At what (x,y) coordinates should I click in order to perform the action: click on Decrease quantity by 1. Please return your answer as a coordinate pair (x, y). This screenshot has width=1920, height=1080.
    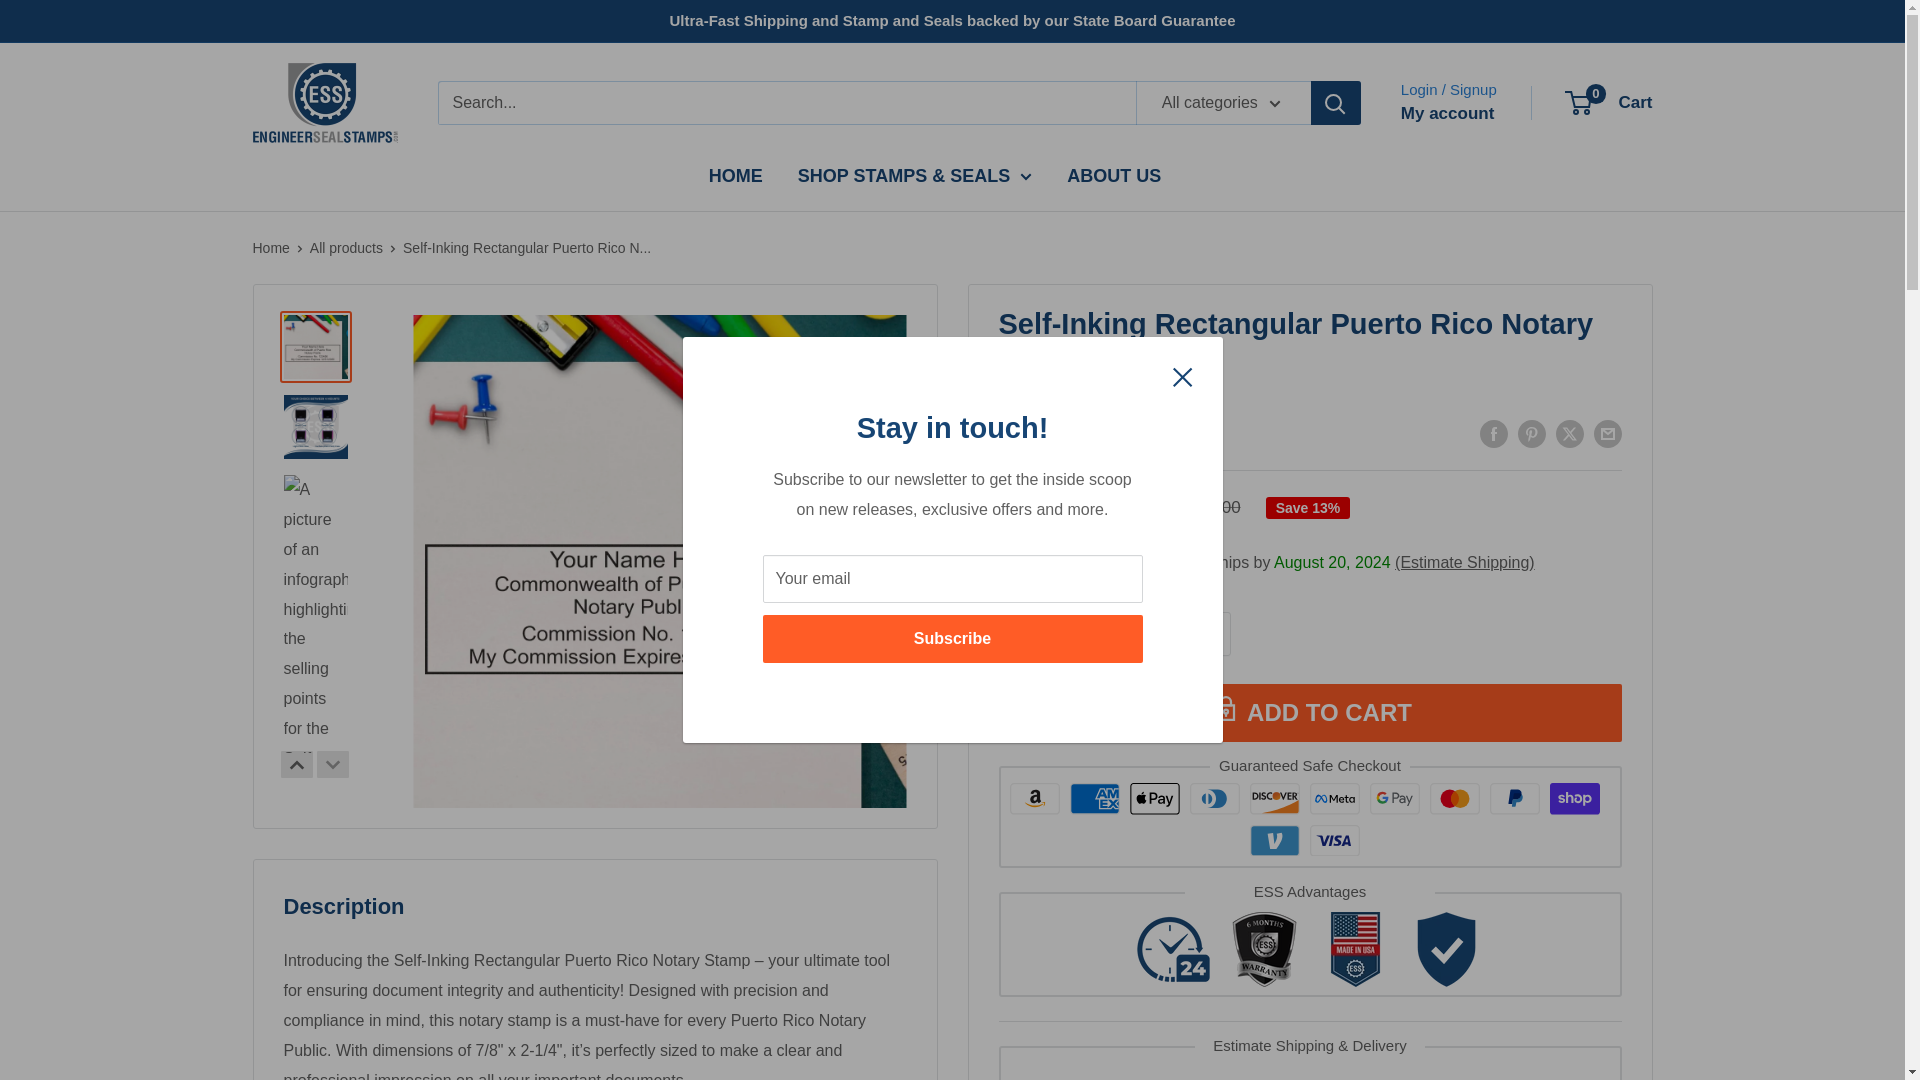
    Looking at the image, I should click on (1102, 634).